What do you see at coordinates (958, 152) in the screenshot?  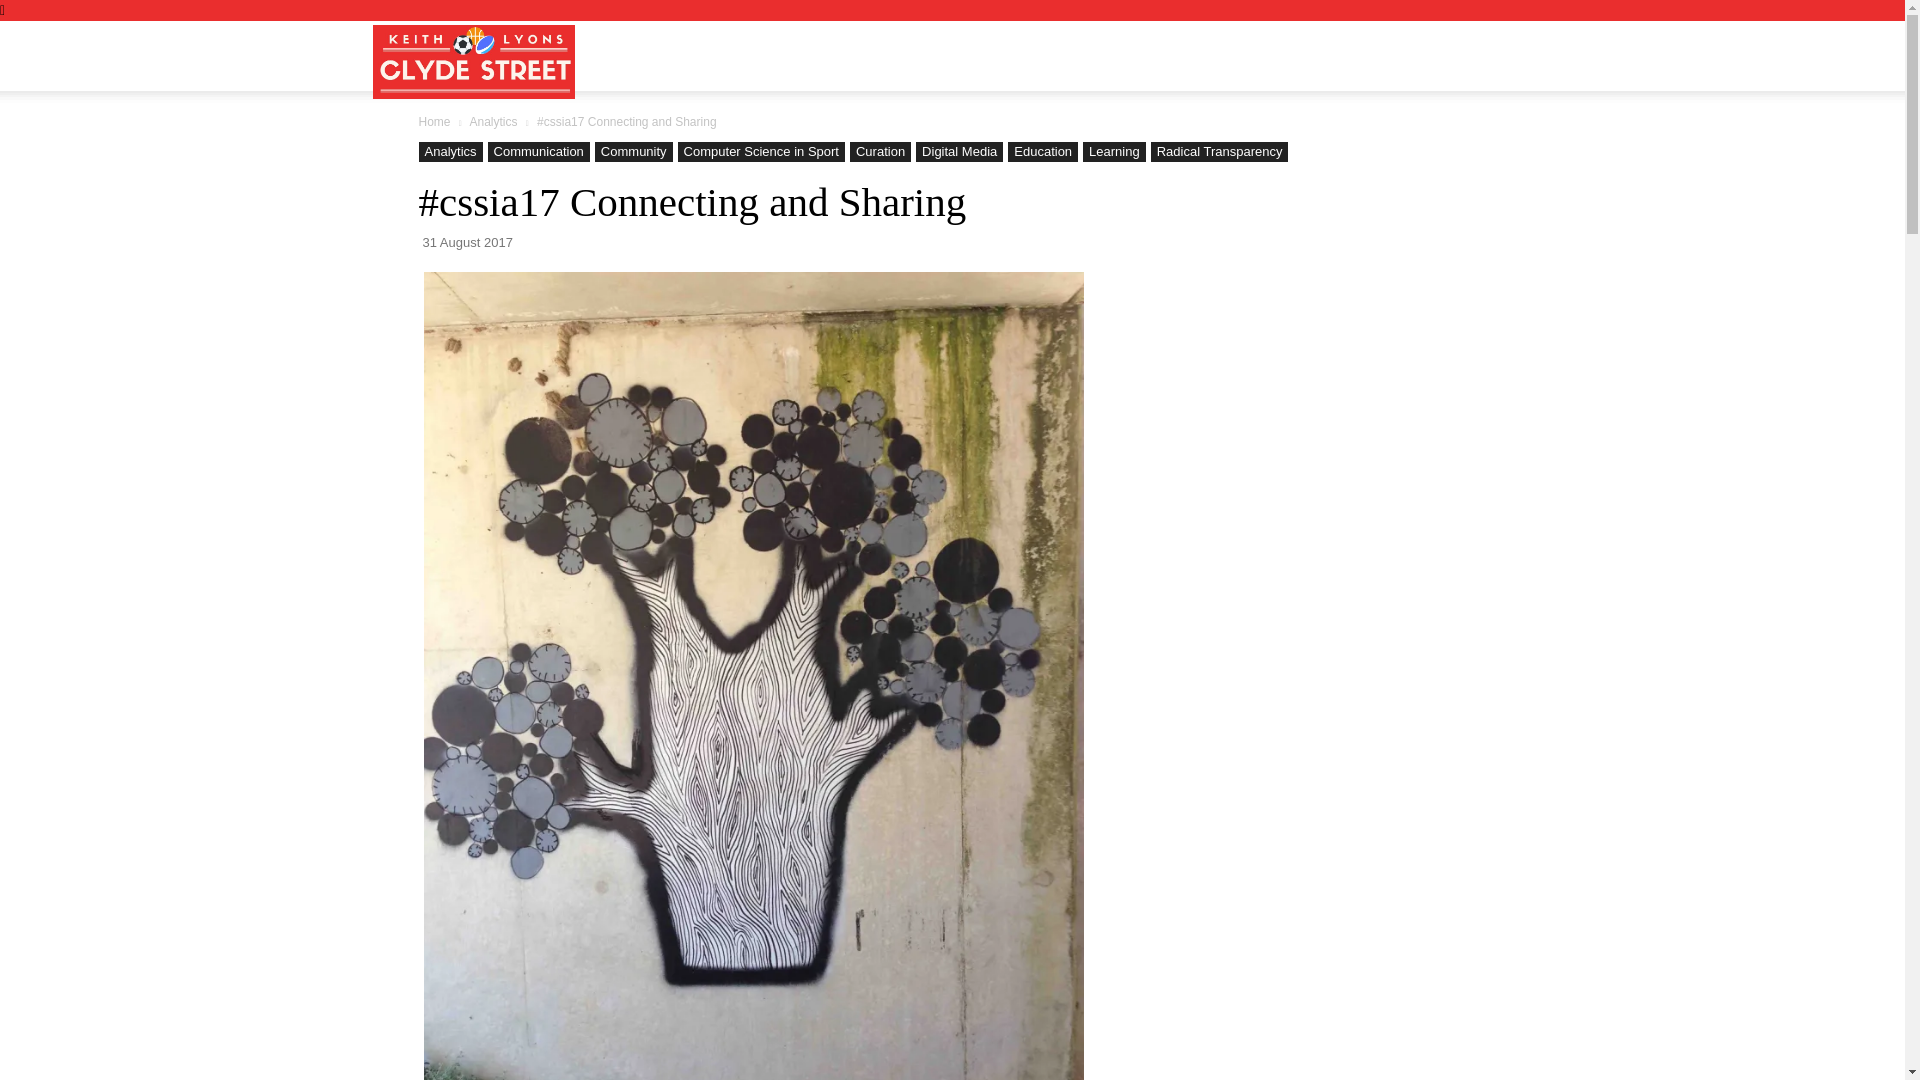 I see `Digital Media` at bounding box center [958, 152].